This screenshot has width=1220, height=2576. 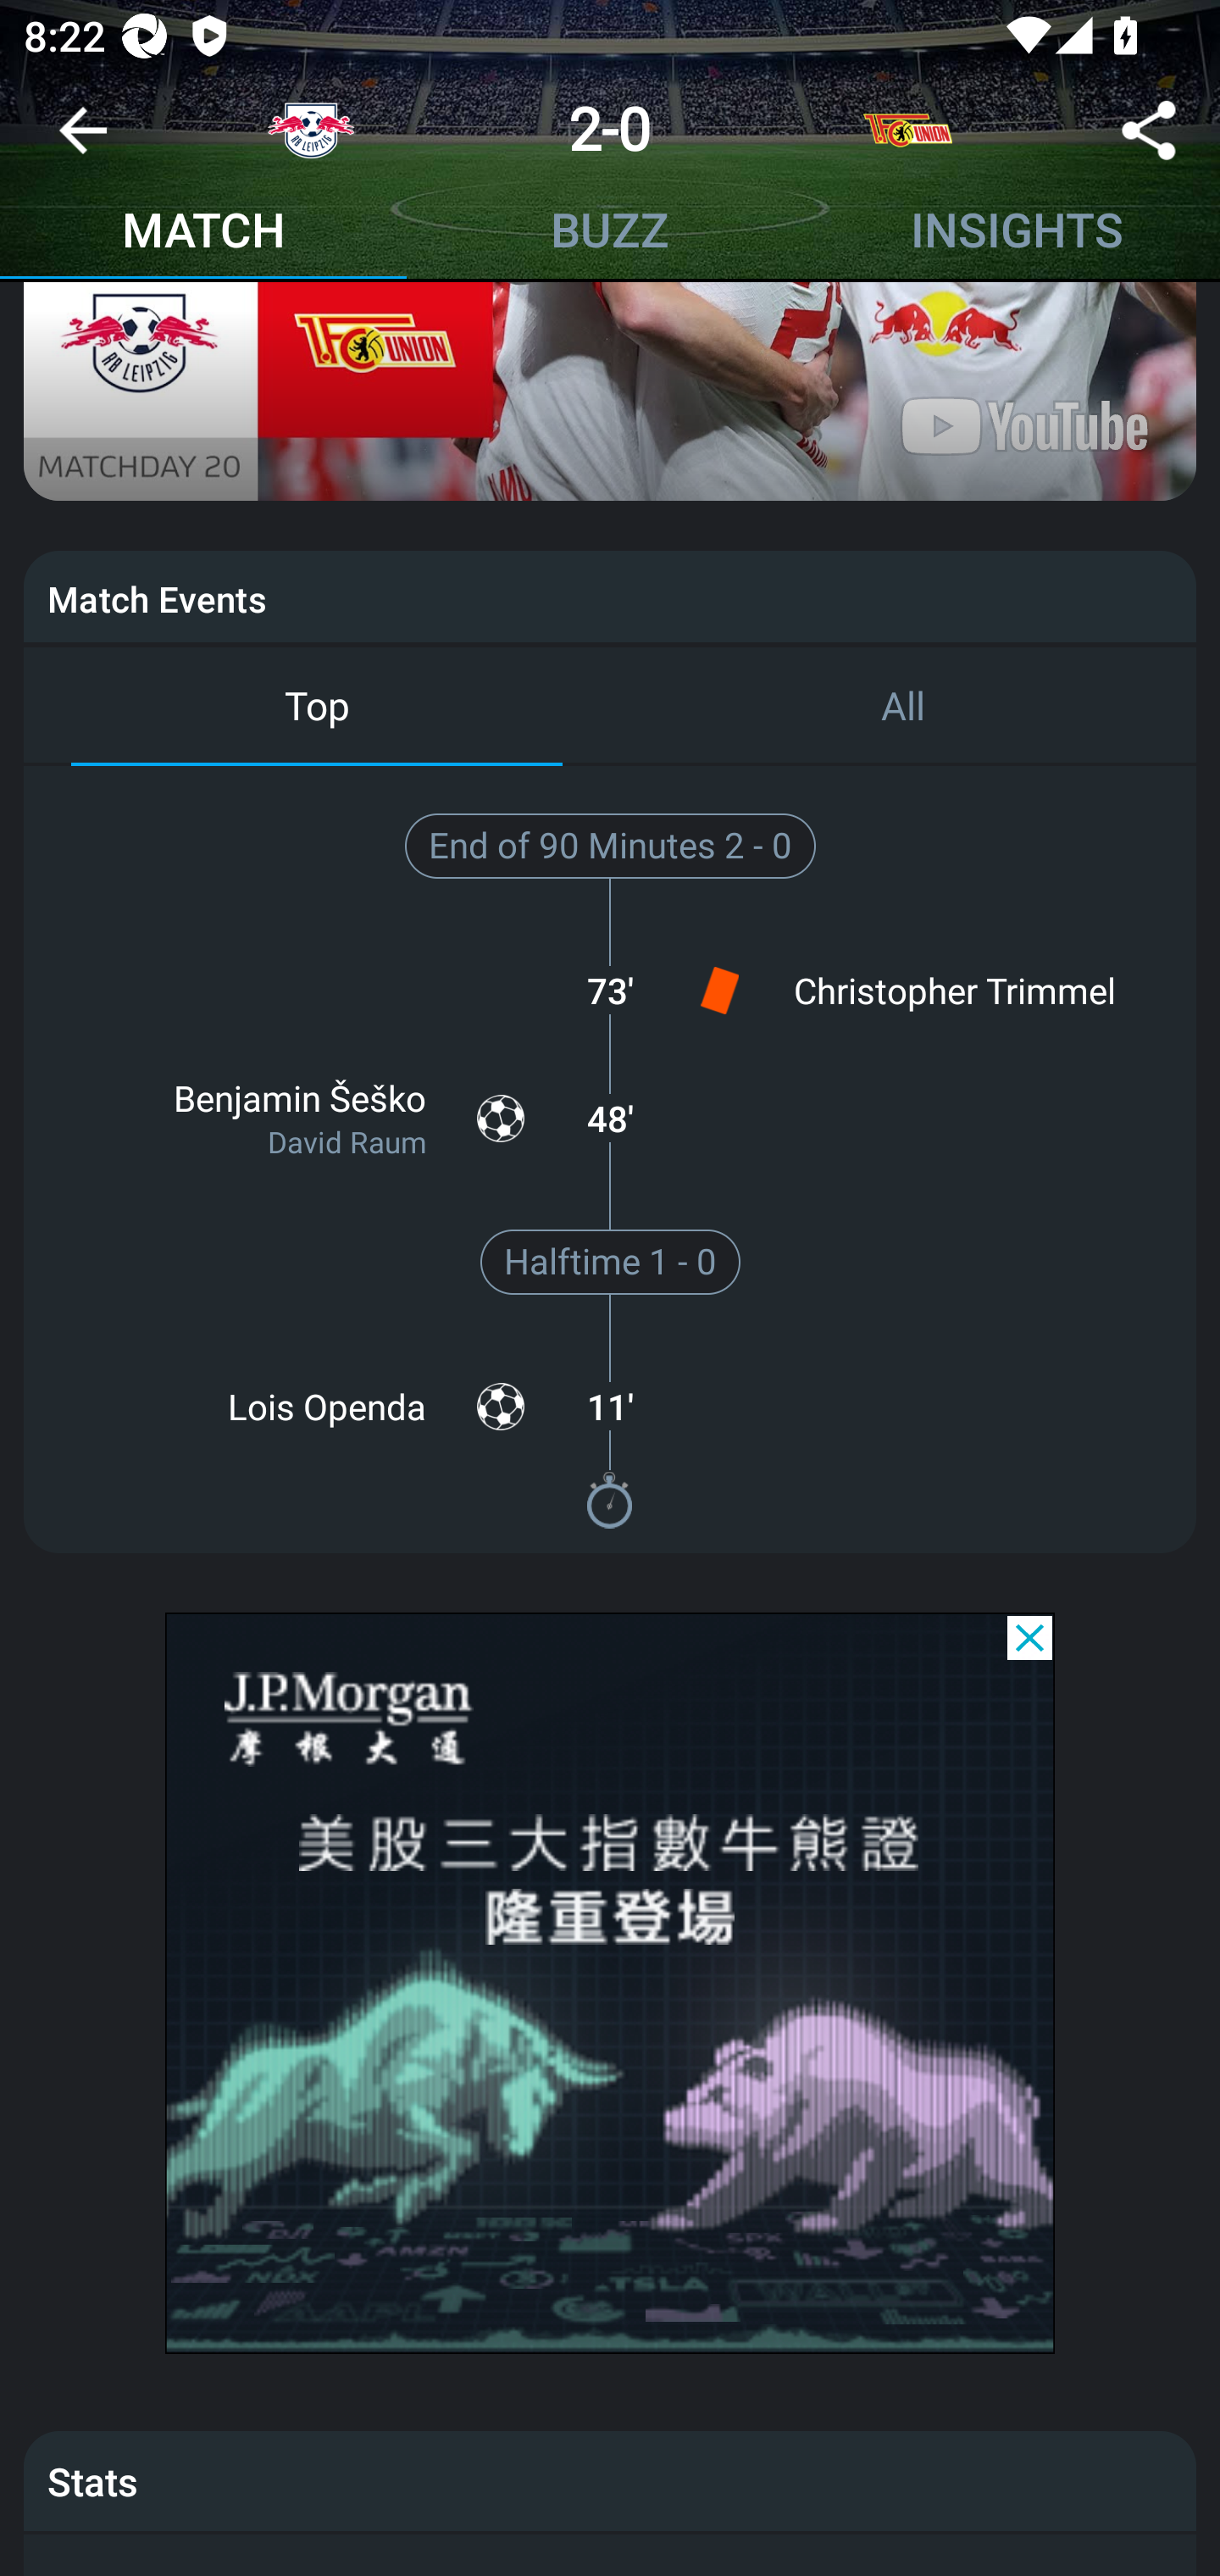 I want to click on Share, so click(x=1149, y=136).